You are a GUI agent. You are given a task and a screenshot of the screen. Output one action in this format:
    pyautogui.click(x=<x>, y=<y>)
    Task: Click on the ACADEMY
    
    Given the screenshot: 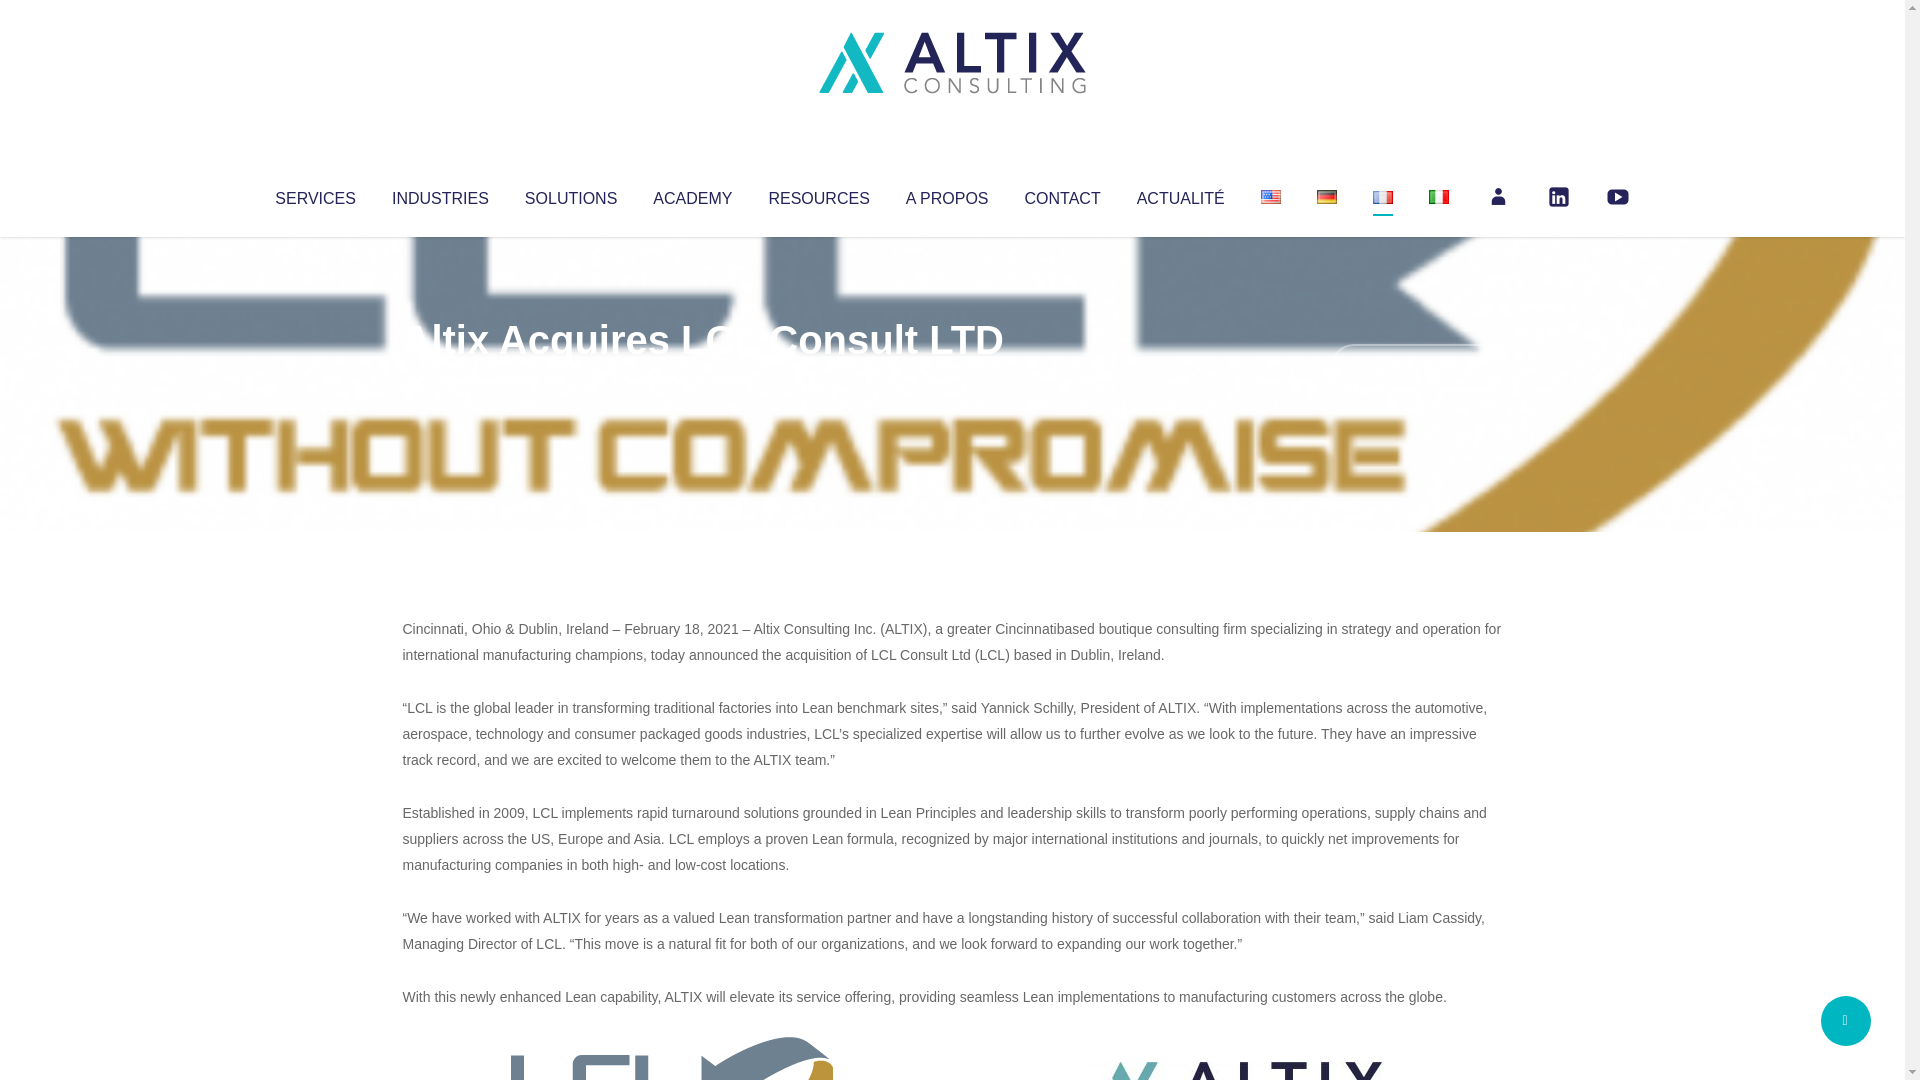 What is the action you would take?
    pyautogui.click(x=692, y=194)
    